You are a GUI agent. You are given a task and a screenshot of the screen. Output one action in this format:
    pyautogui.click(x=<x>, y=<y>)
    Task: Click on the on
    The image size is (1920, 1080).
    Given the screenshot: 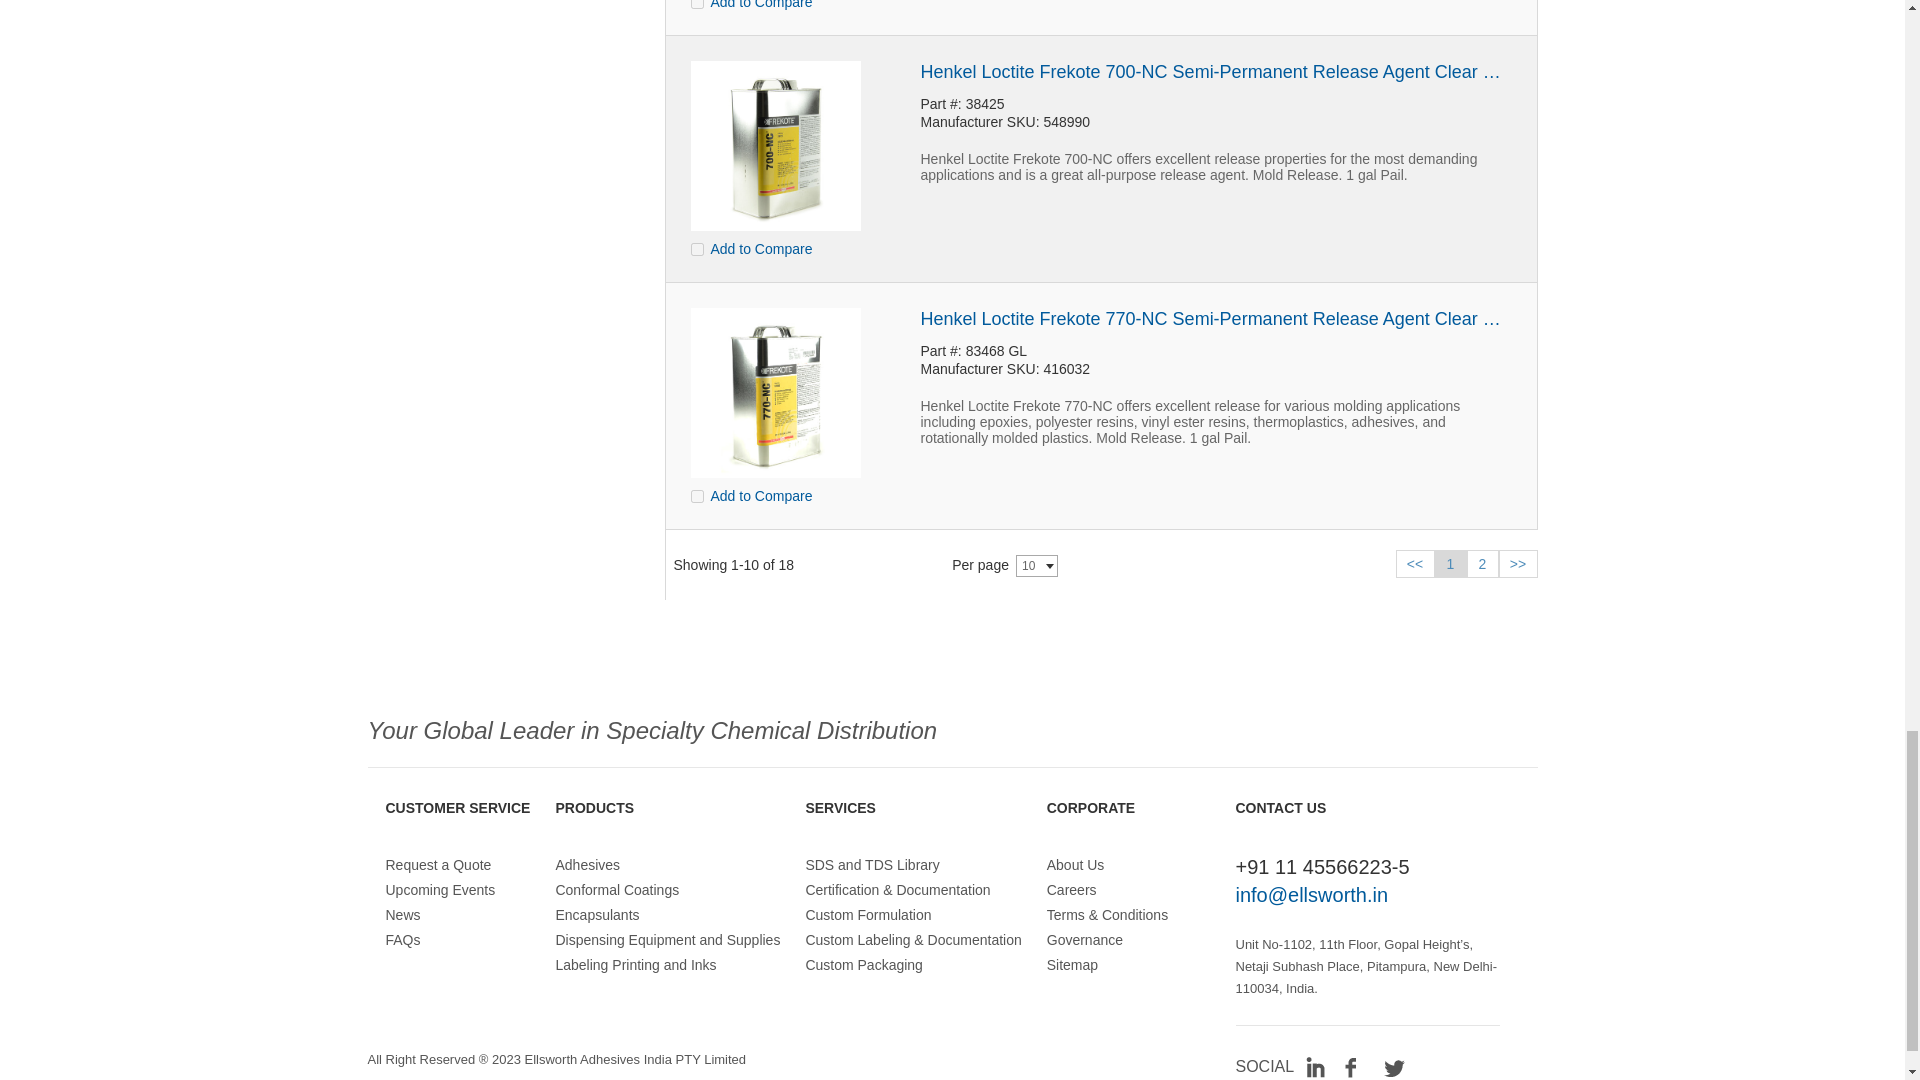 What is the action you would take?
    pyautogui.click(x=696, y=4)
    